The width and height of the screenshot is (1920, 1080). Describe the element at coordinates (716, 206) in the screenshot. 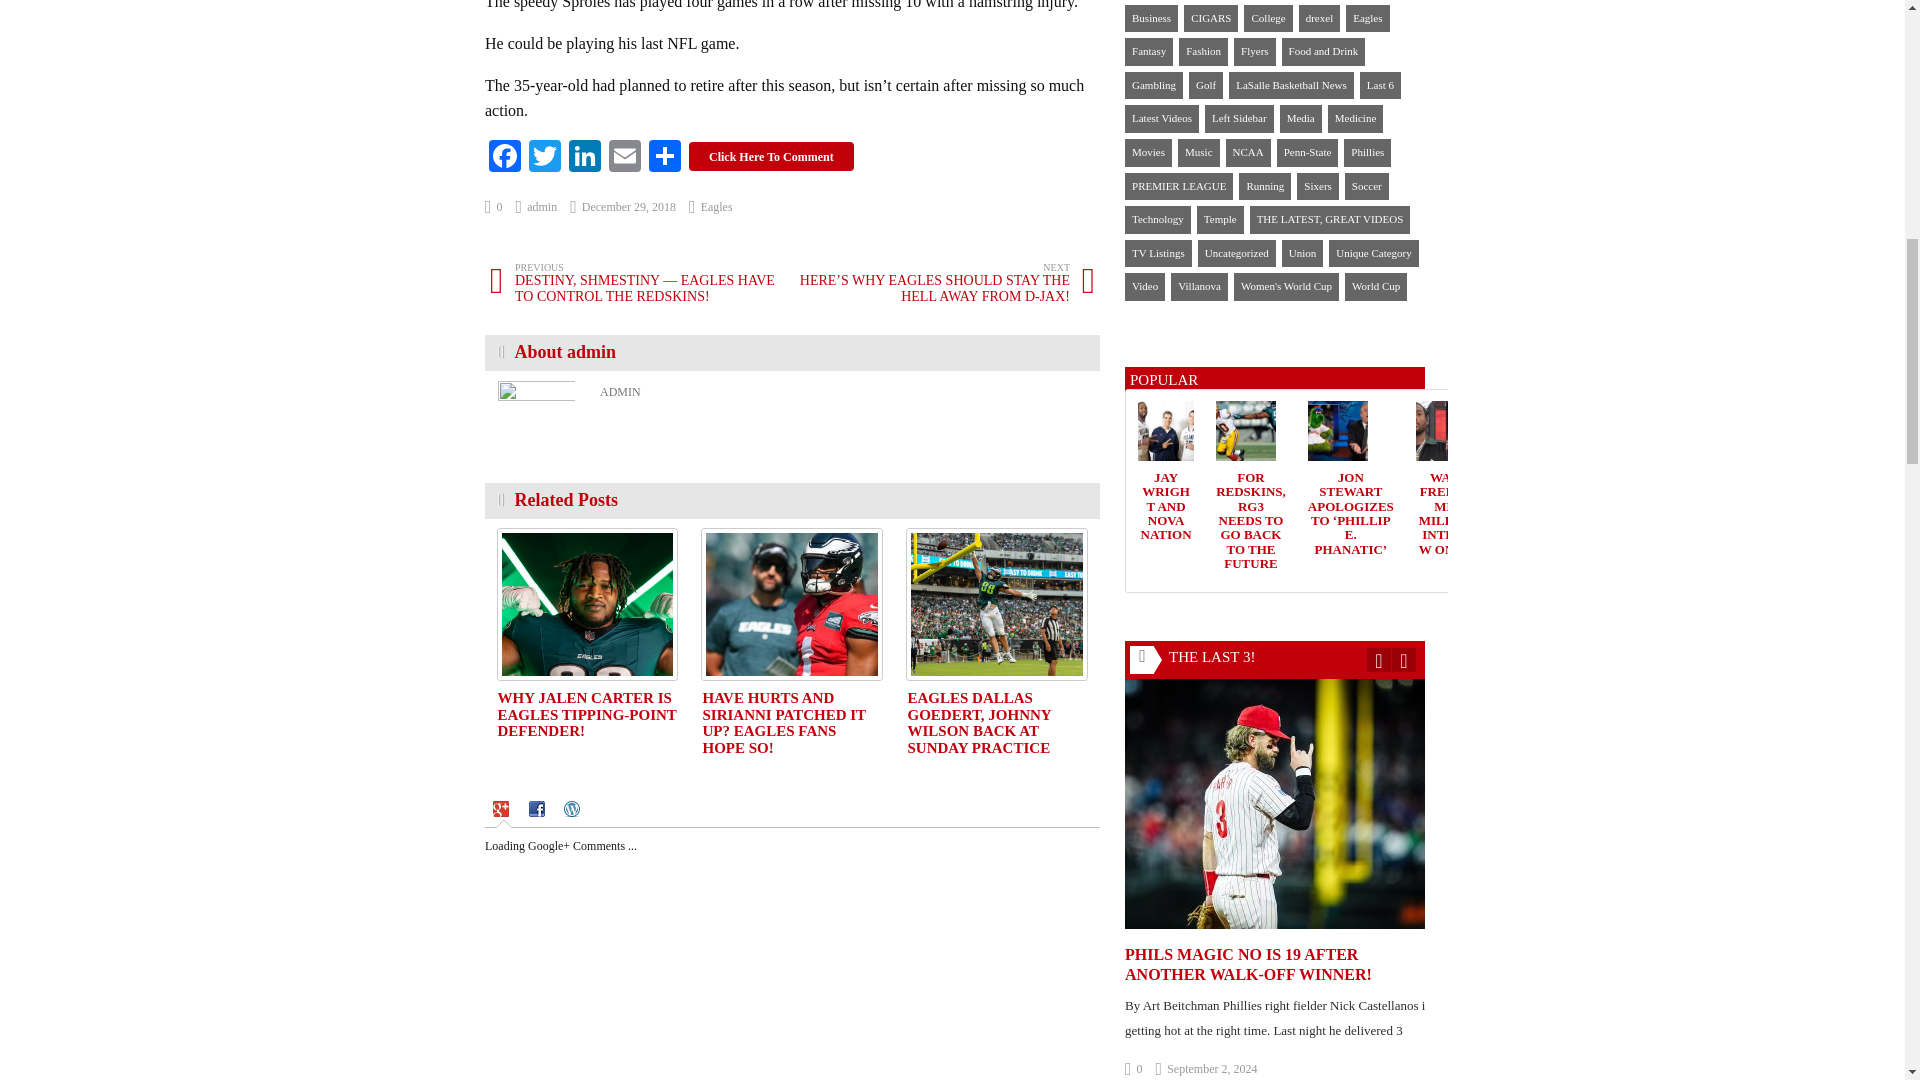

I see `Eagles` at that location.